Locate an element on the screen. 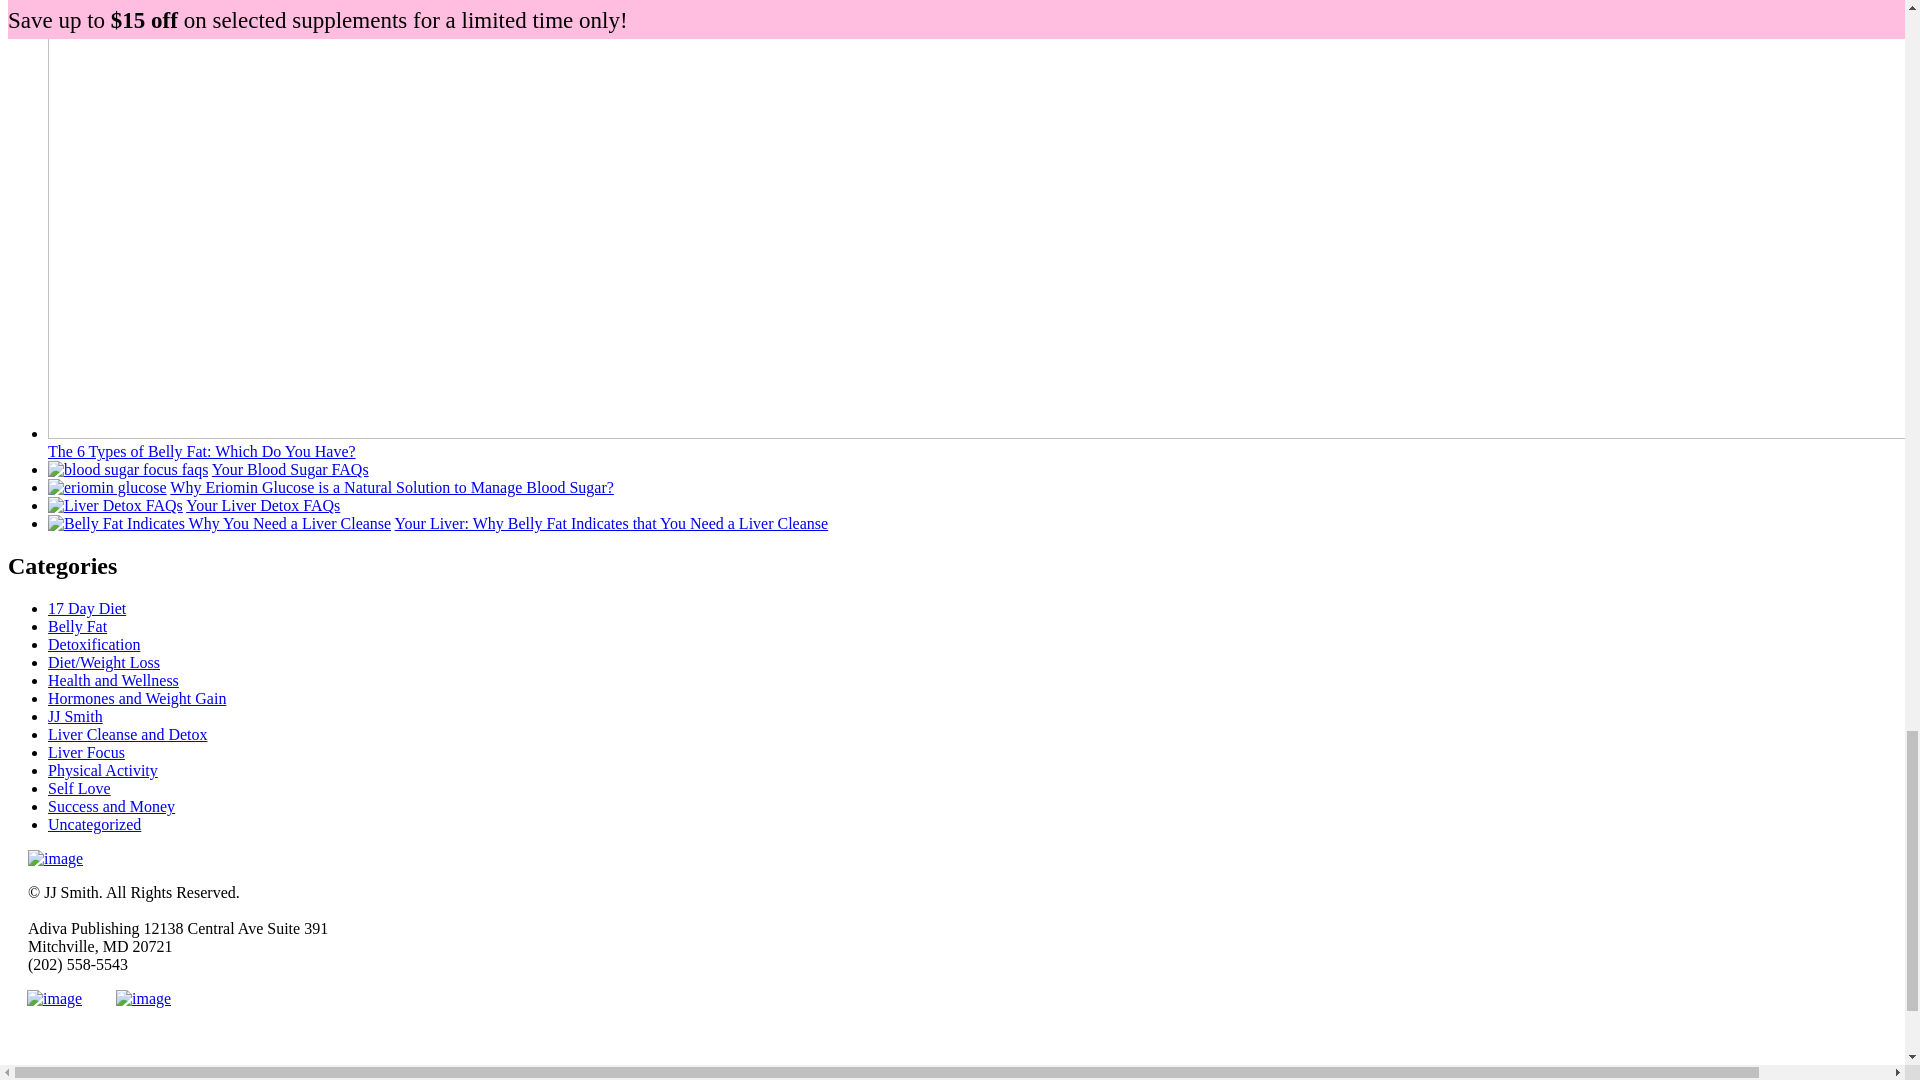  Physical Activity is located at coordinates (102, 770).